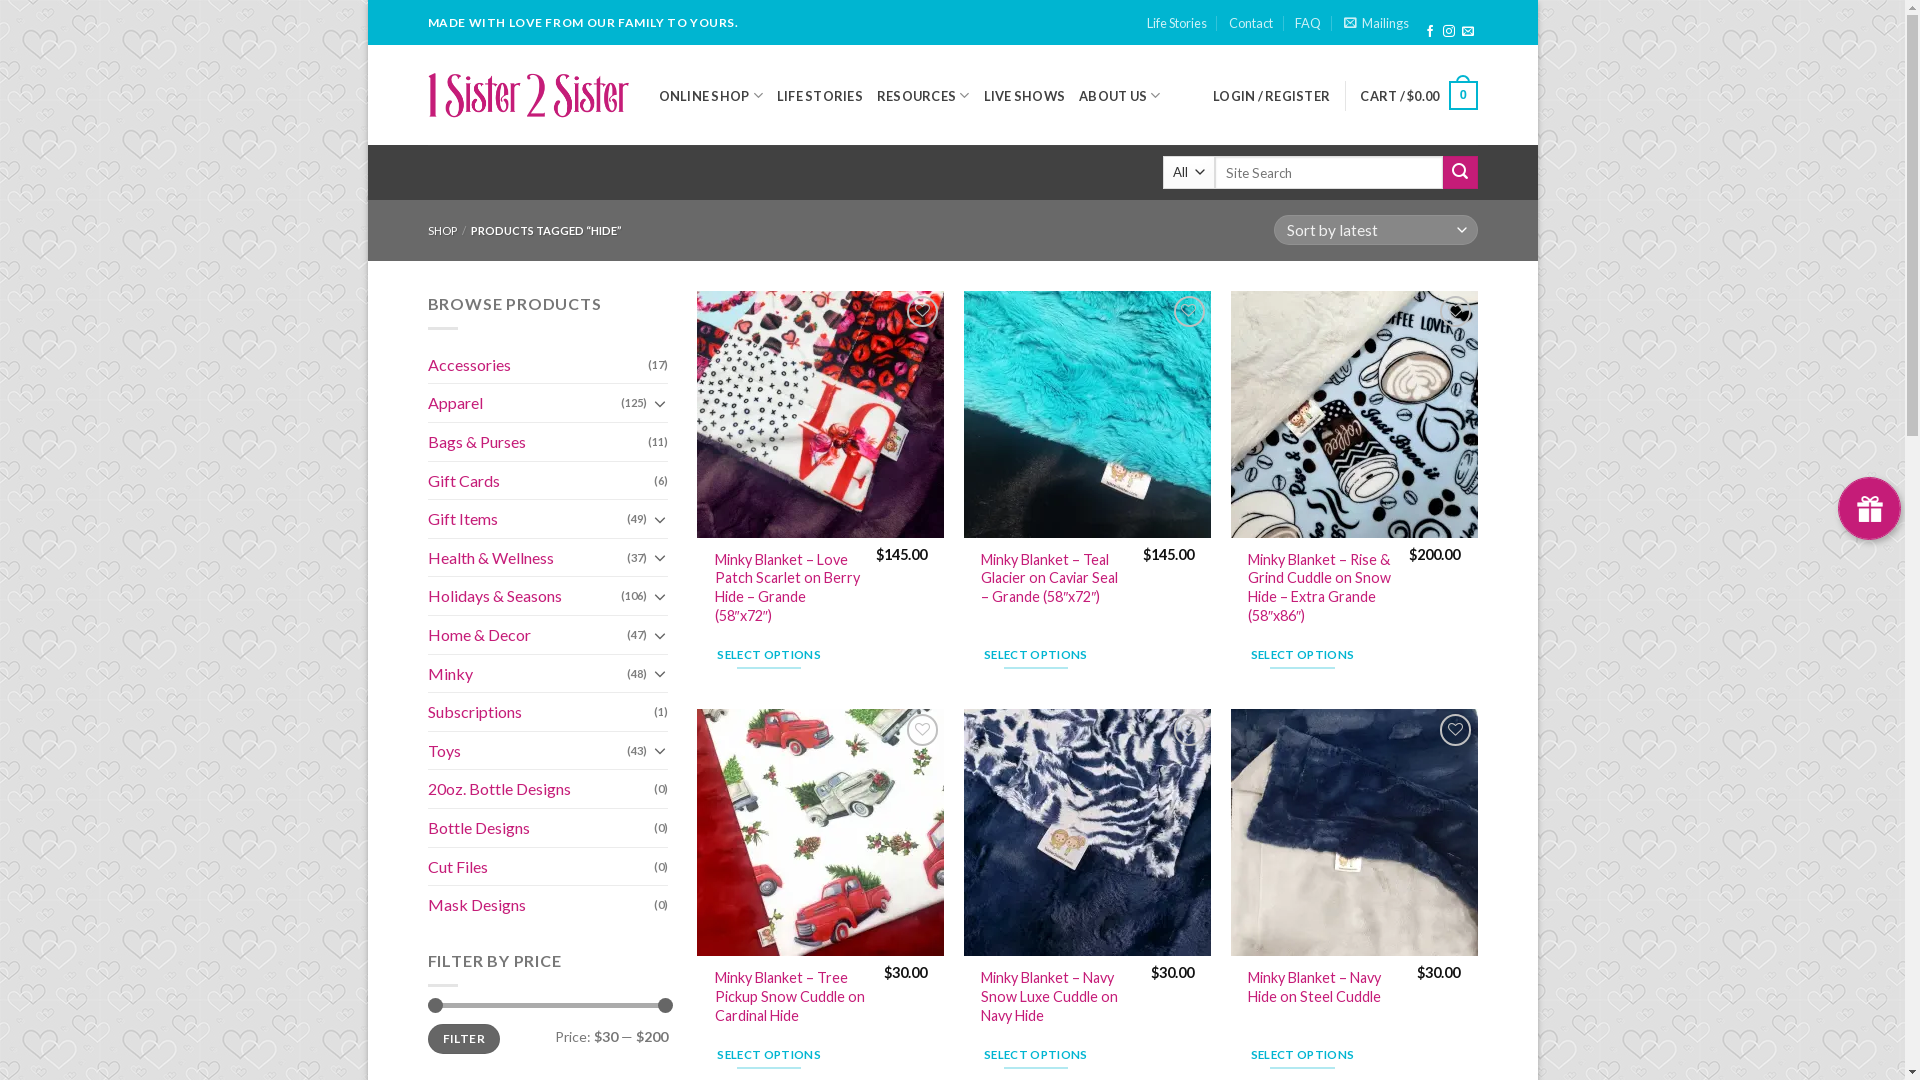  What do you see at coordinates (770, 1055) in the screenshot?
I see `SELECT OPTIONS` at bounding box center [770, 1055].